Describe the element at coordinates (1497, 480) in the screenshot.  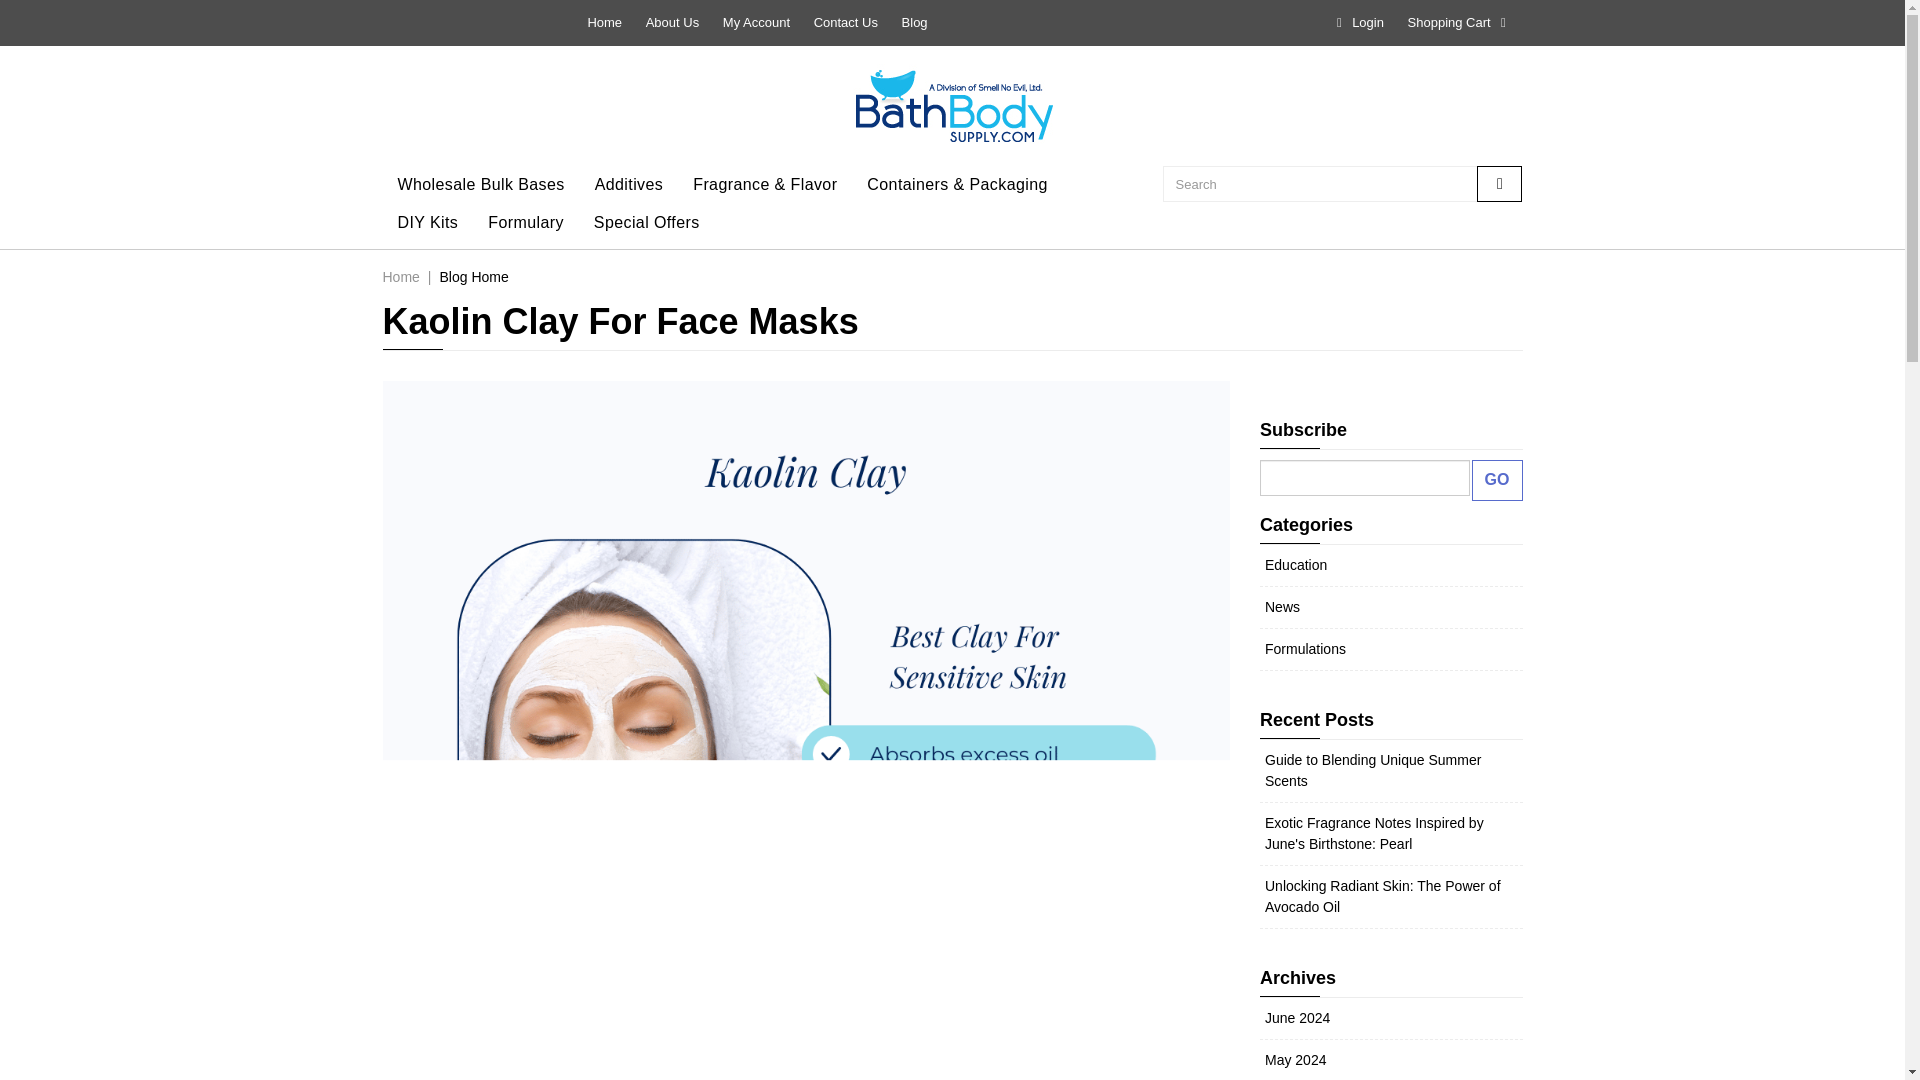
I see `GO` at that location.